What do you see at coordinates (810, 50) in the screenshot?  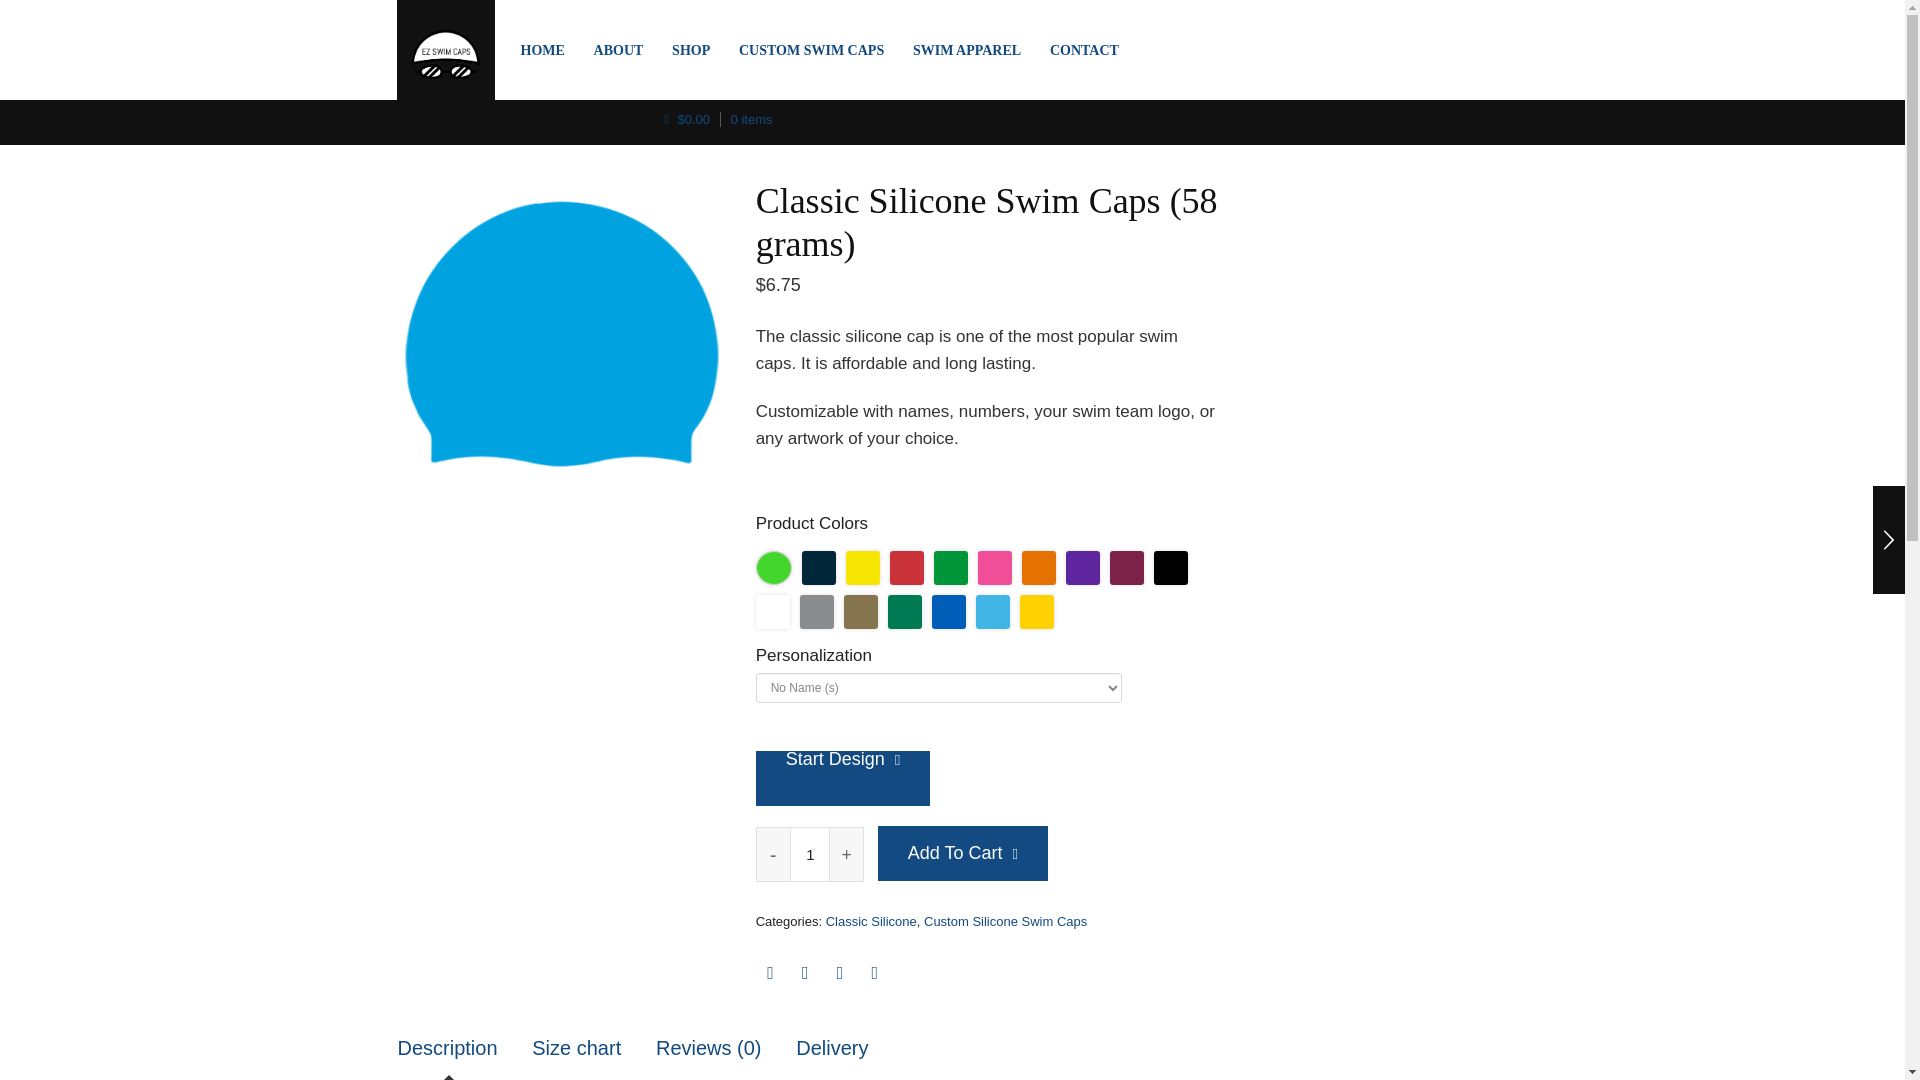 I see `CUSTOM SWIM CAPS` at bounding box center [810, 50].